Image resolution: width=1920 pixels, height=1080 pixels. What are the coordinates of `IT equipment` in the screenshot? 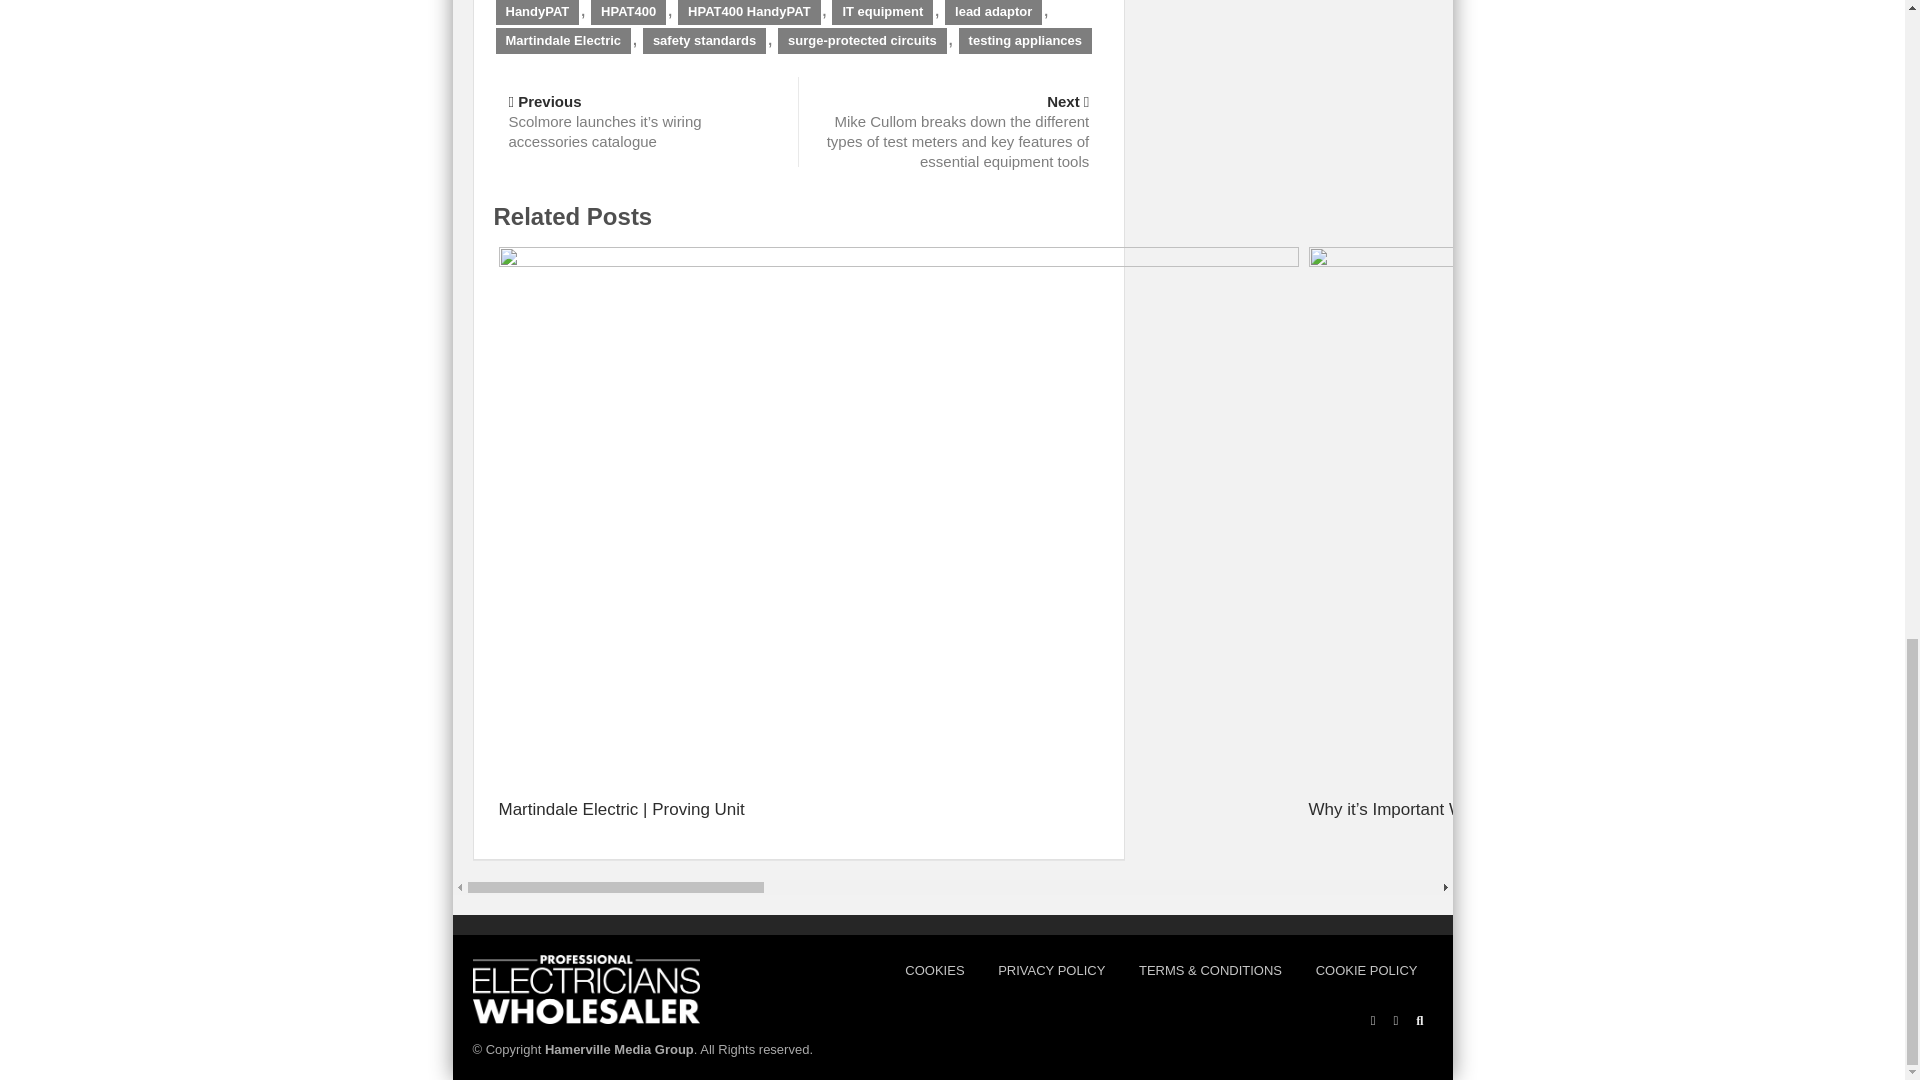 It's located at (882, 12).